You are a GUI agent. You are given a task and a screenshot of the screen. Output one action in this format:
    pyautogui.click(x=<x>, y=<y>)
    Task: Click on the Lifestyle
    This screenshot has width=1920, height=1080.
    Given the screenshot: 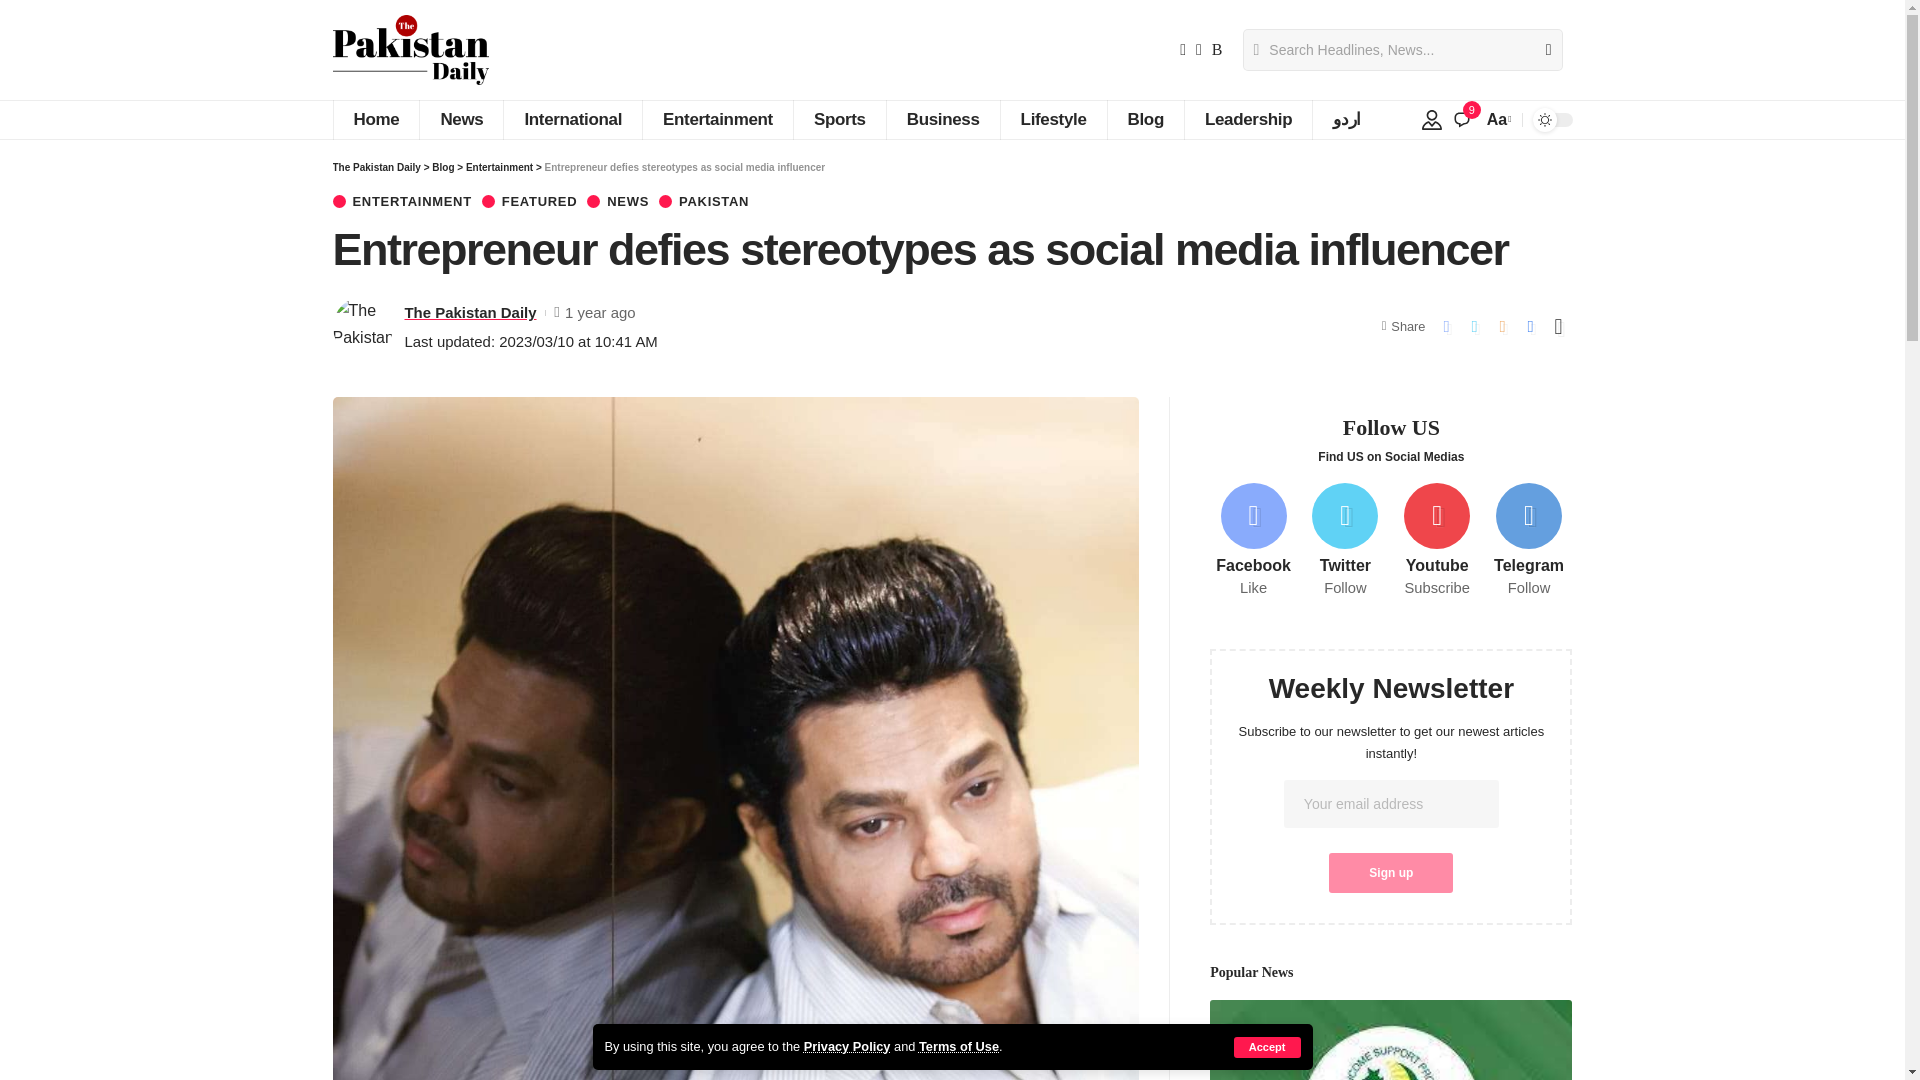 What is the action you would take?
    pyautogui.click(x=1054, y=120)
    